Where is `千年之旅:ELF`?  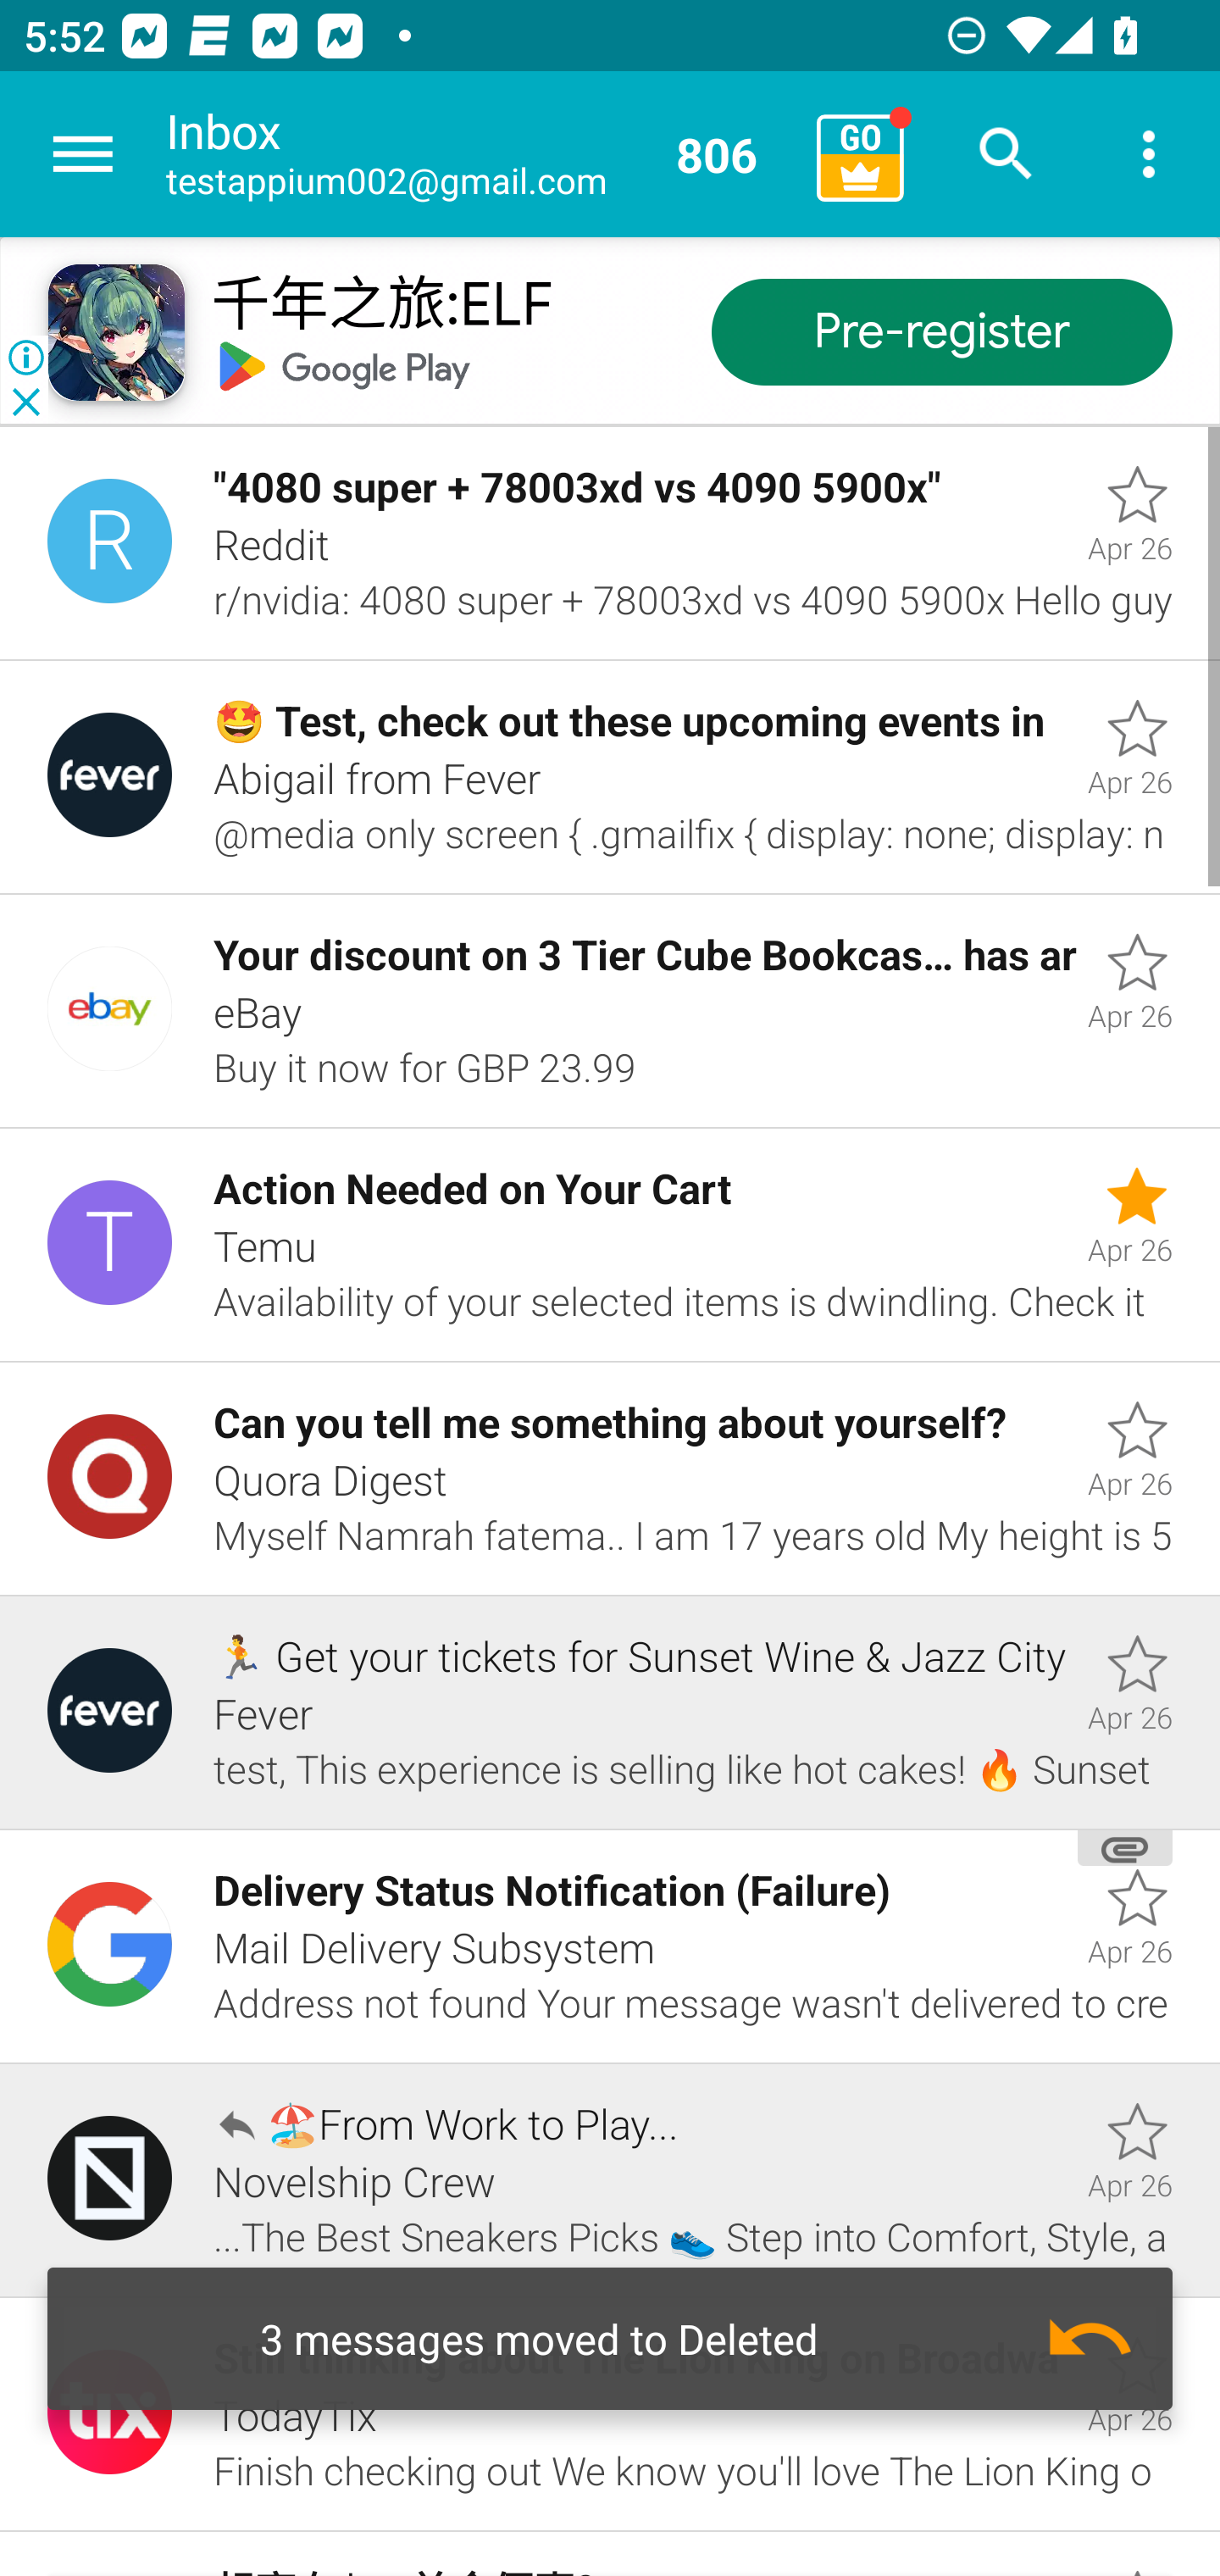
千年之旅:ELF is located at coordinates (381, 307).